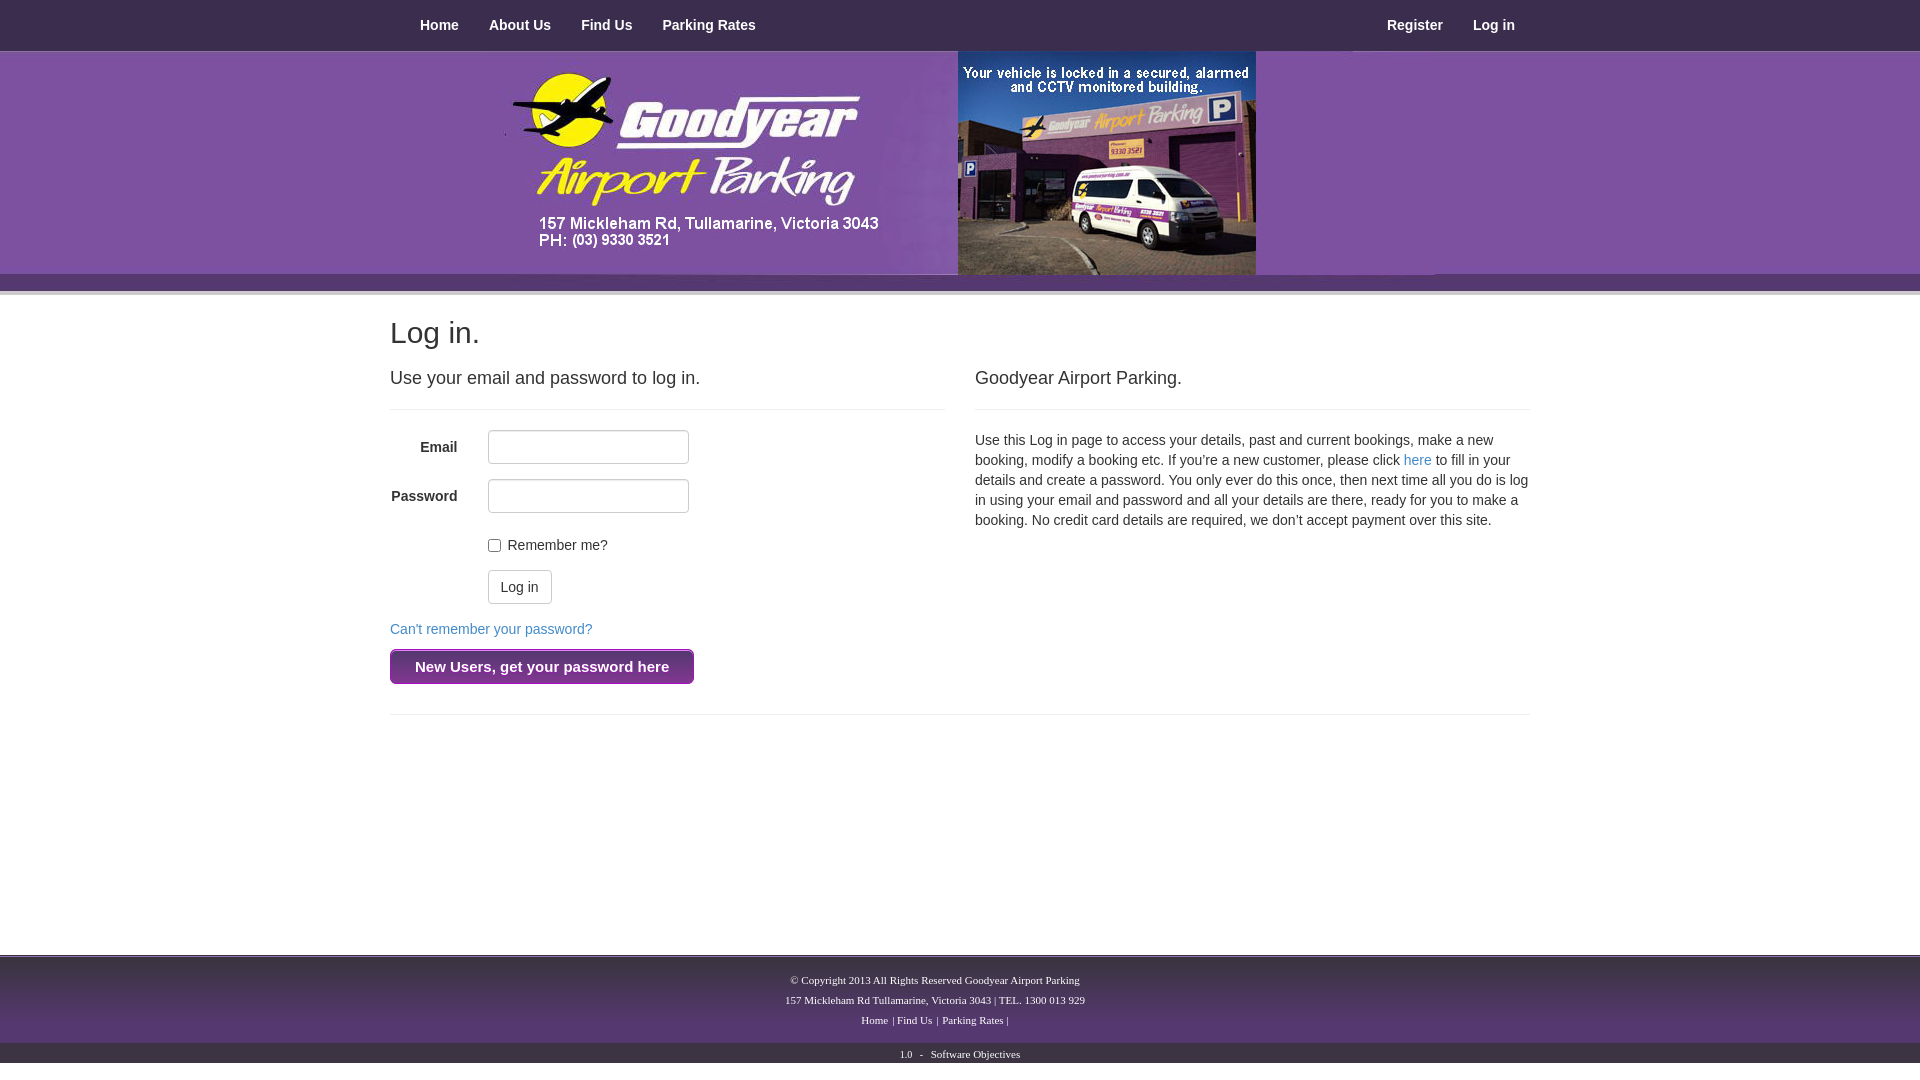 This screenshot has height=1080, width=1920. Describe the element at coordinates (520, 587) in the screenshot. I see `Log in` at that location.